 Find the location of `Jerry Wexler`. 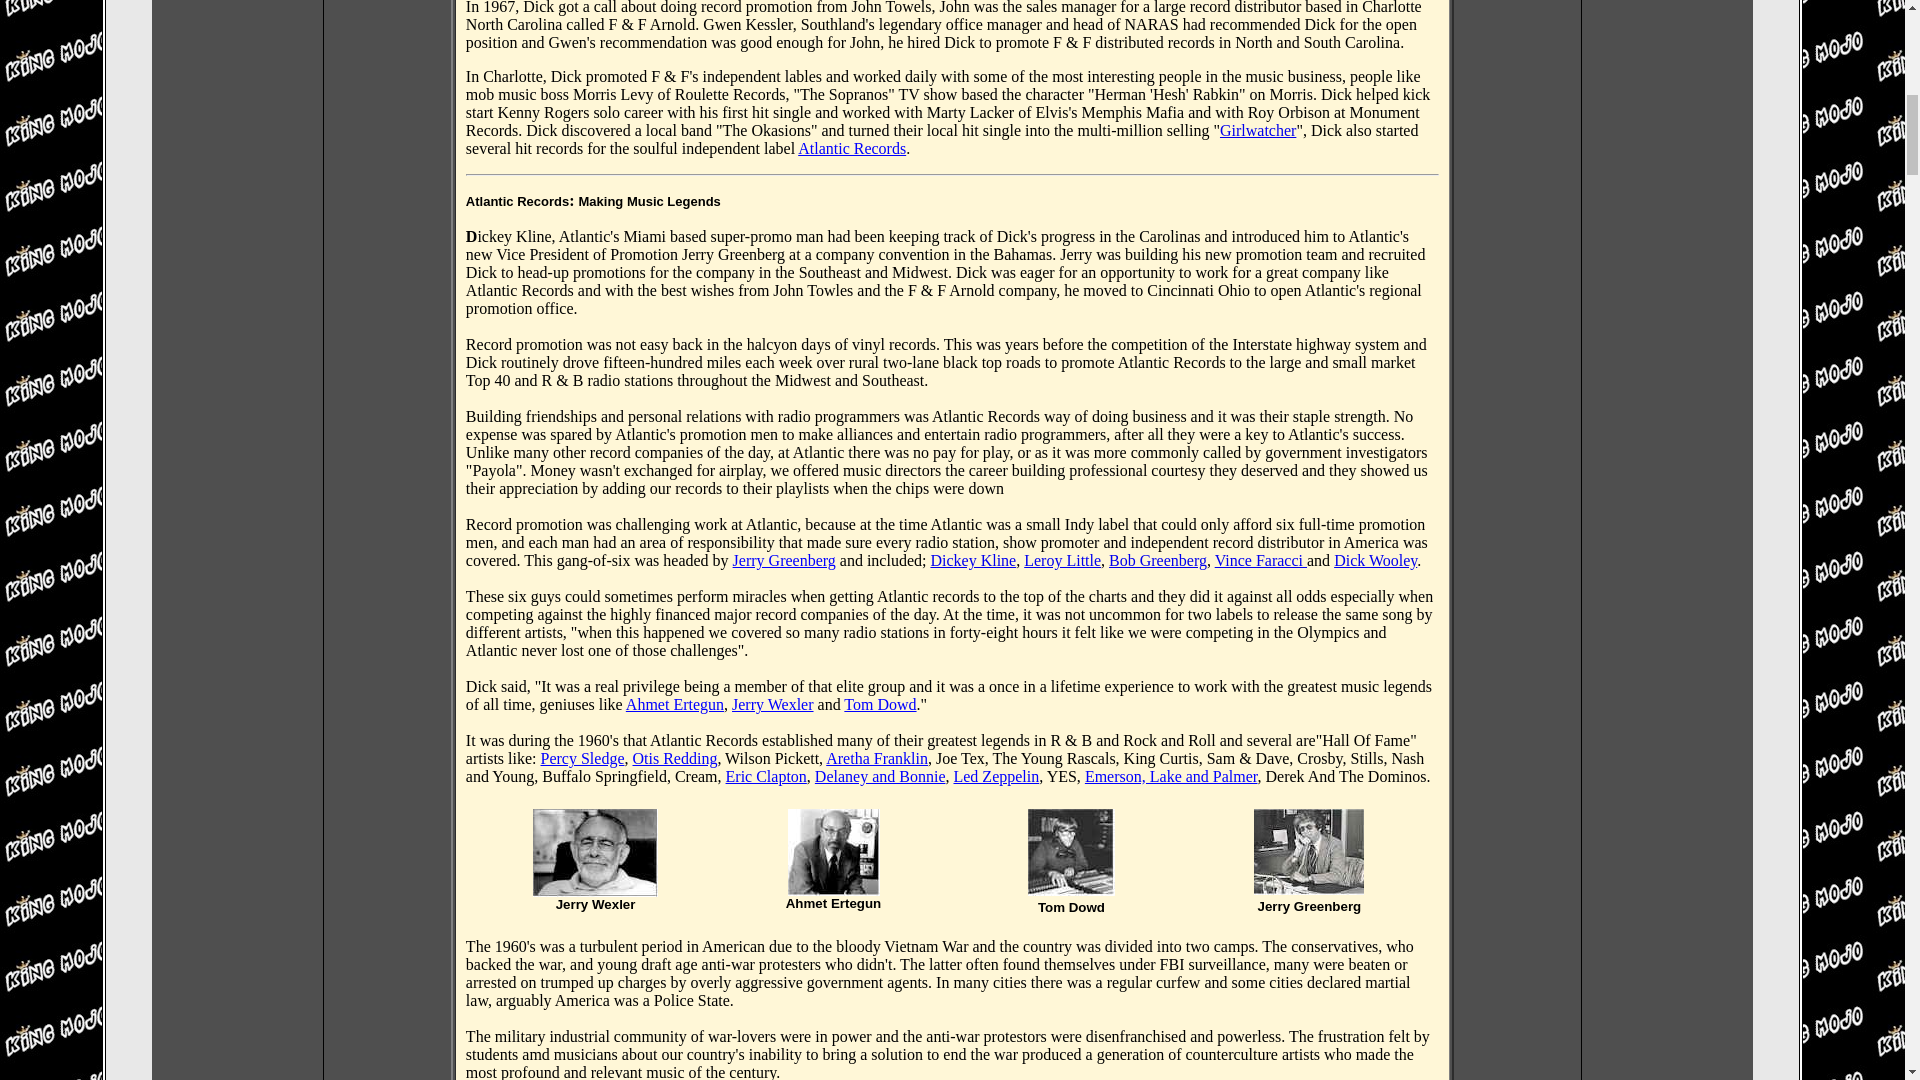

Jerry Wexler is located at coordinates (772, 704).